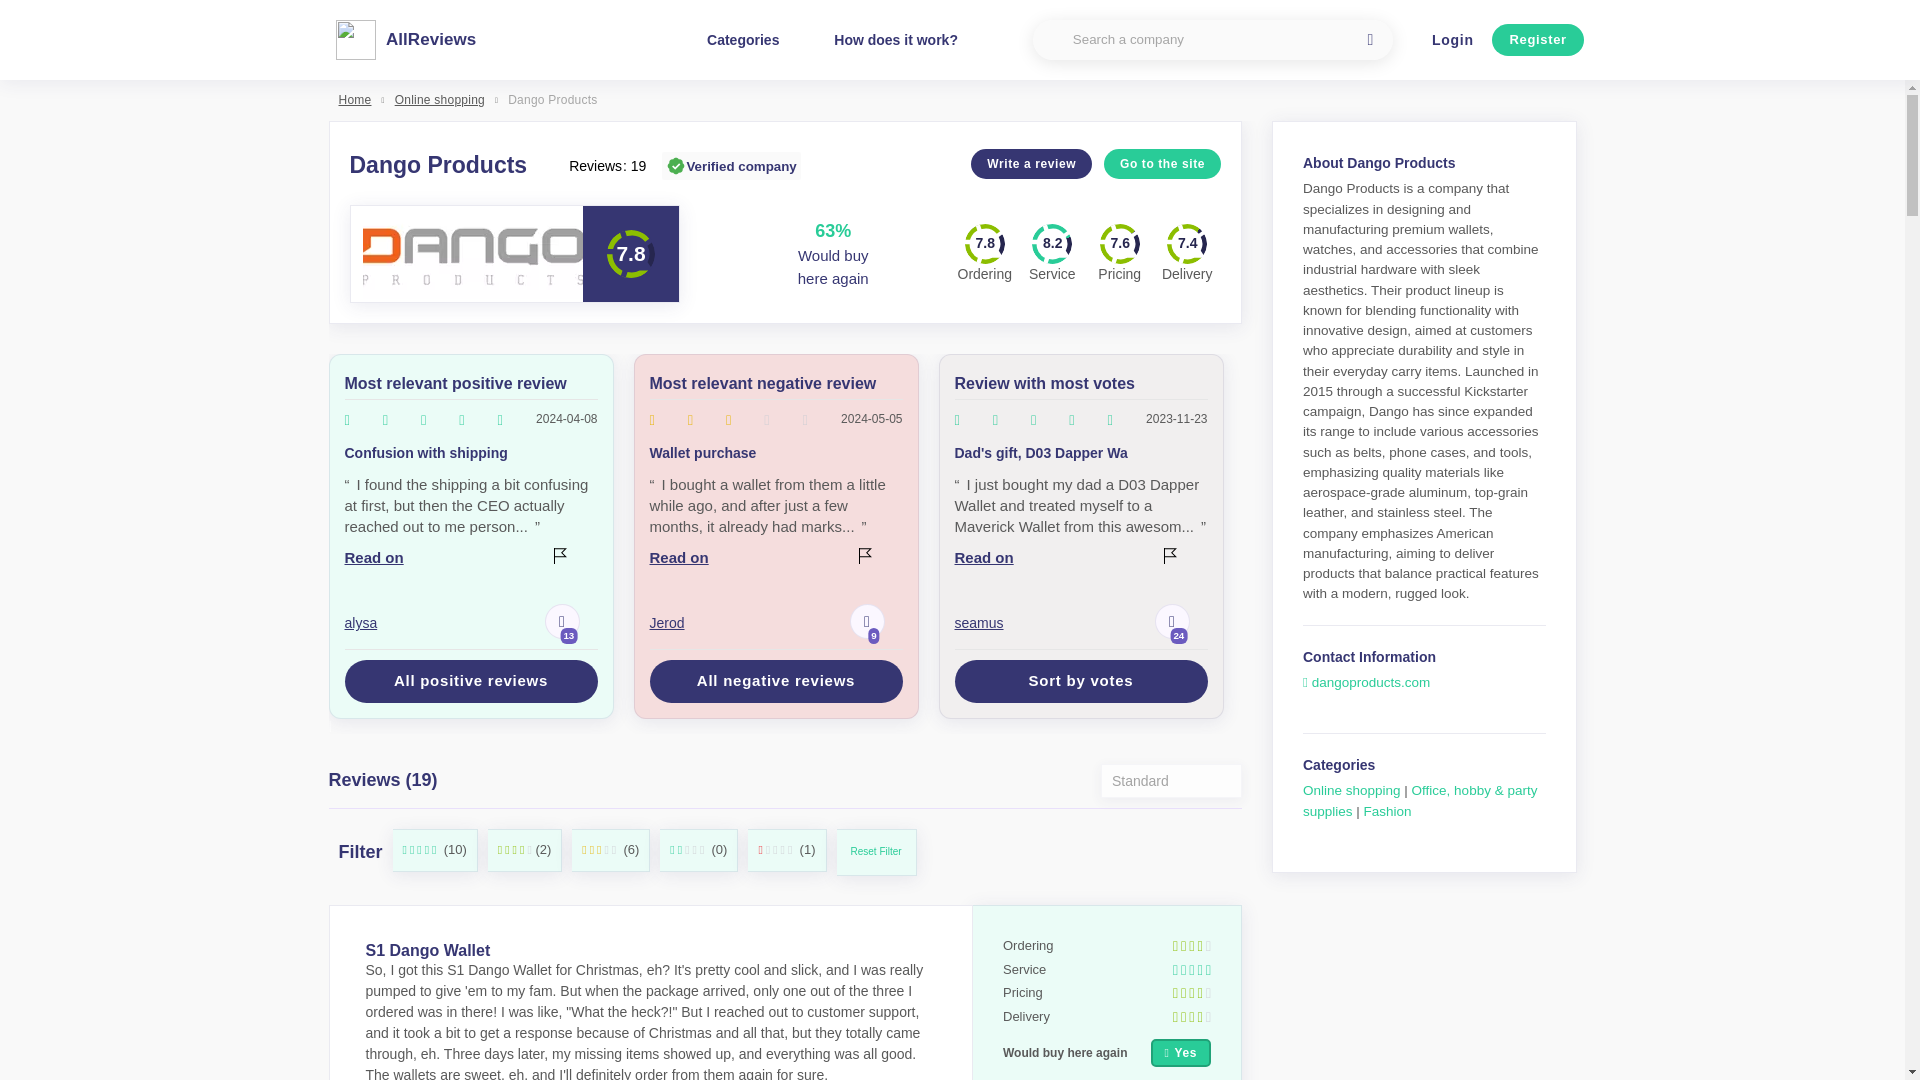 Image resolution: width=1920 pixels, height=1080 pixels. What do you see at coordinates (1538, 40) in the screenshot?
I see `Register` at bounding box center [1538, 40].